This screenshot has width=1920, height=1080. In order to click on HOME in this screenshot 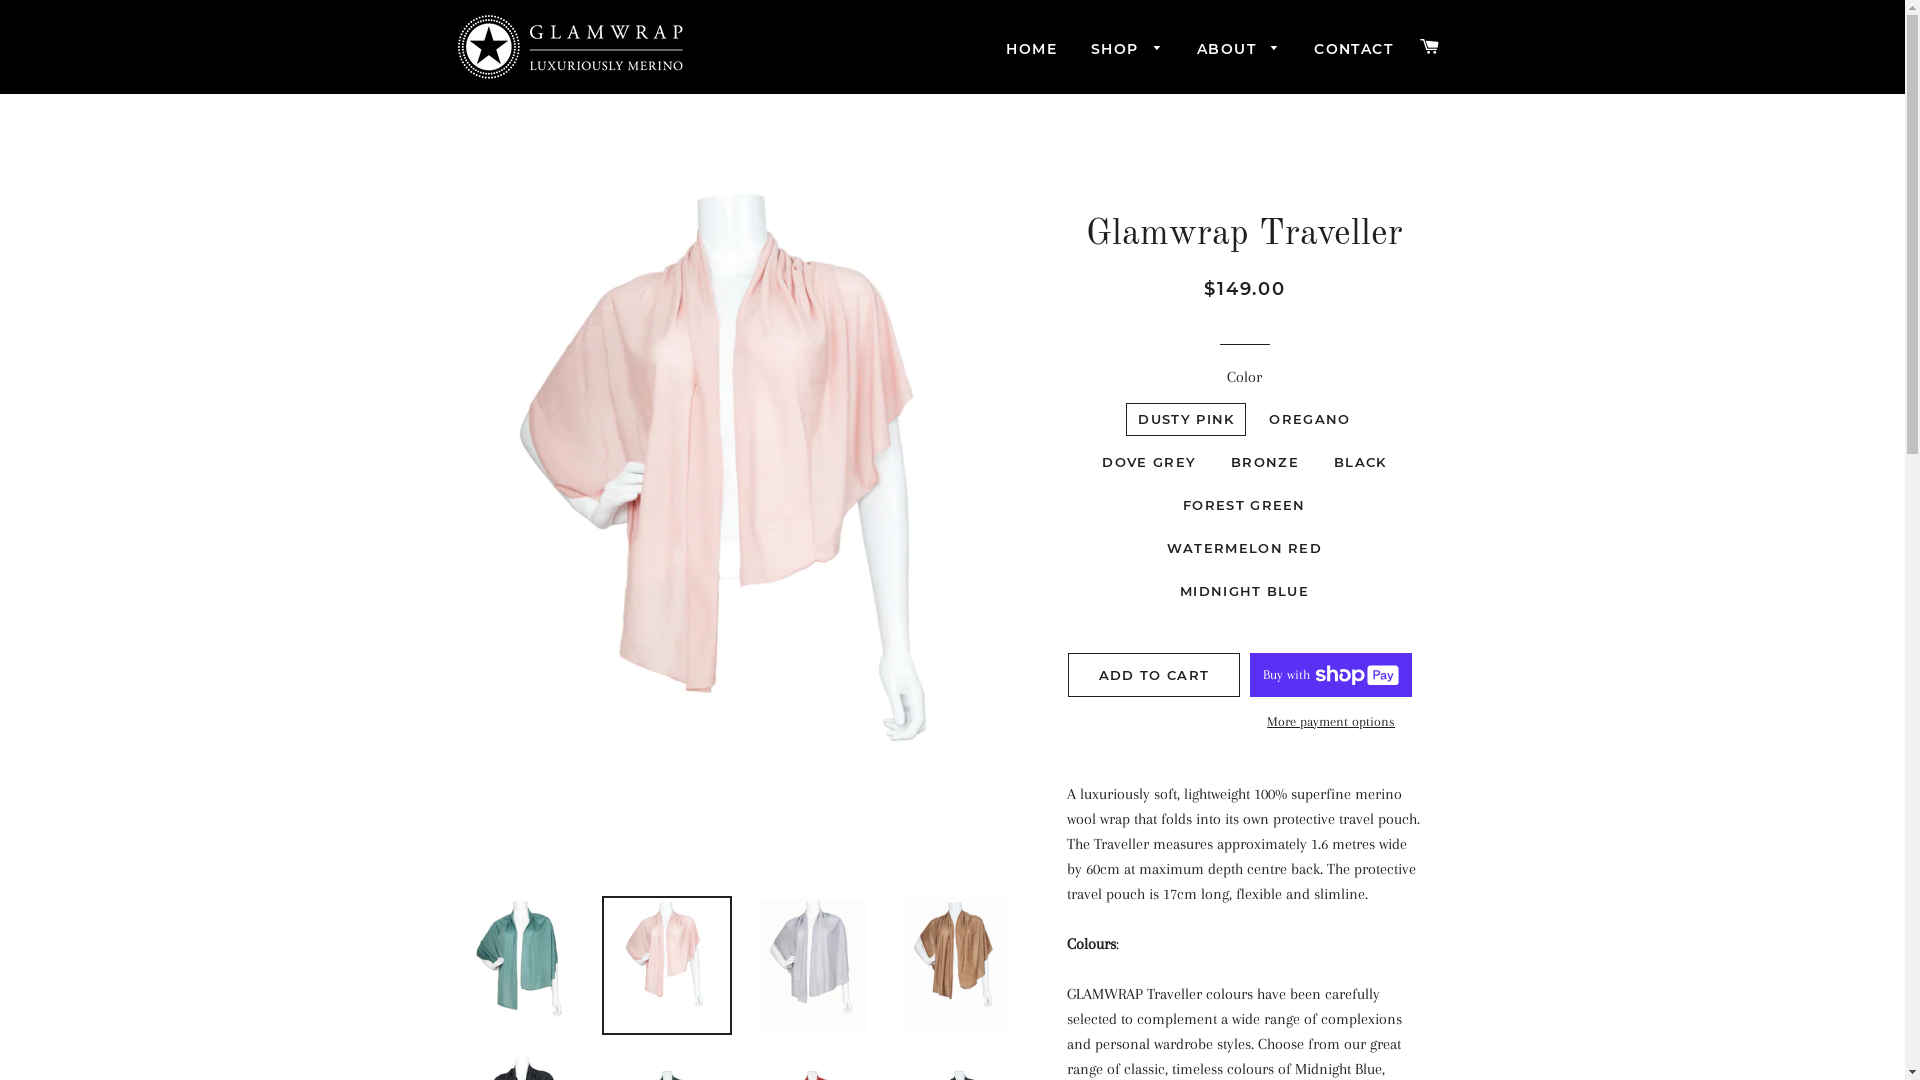, I will do `click(1032, 50)`.